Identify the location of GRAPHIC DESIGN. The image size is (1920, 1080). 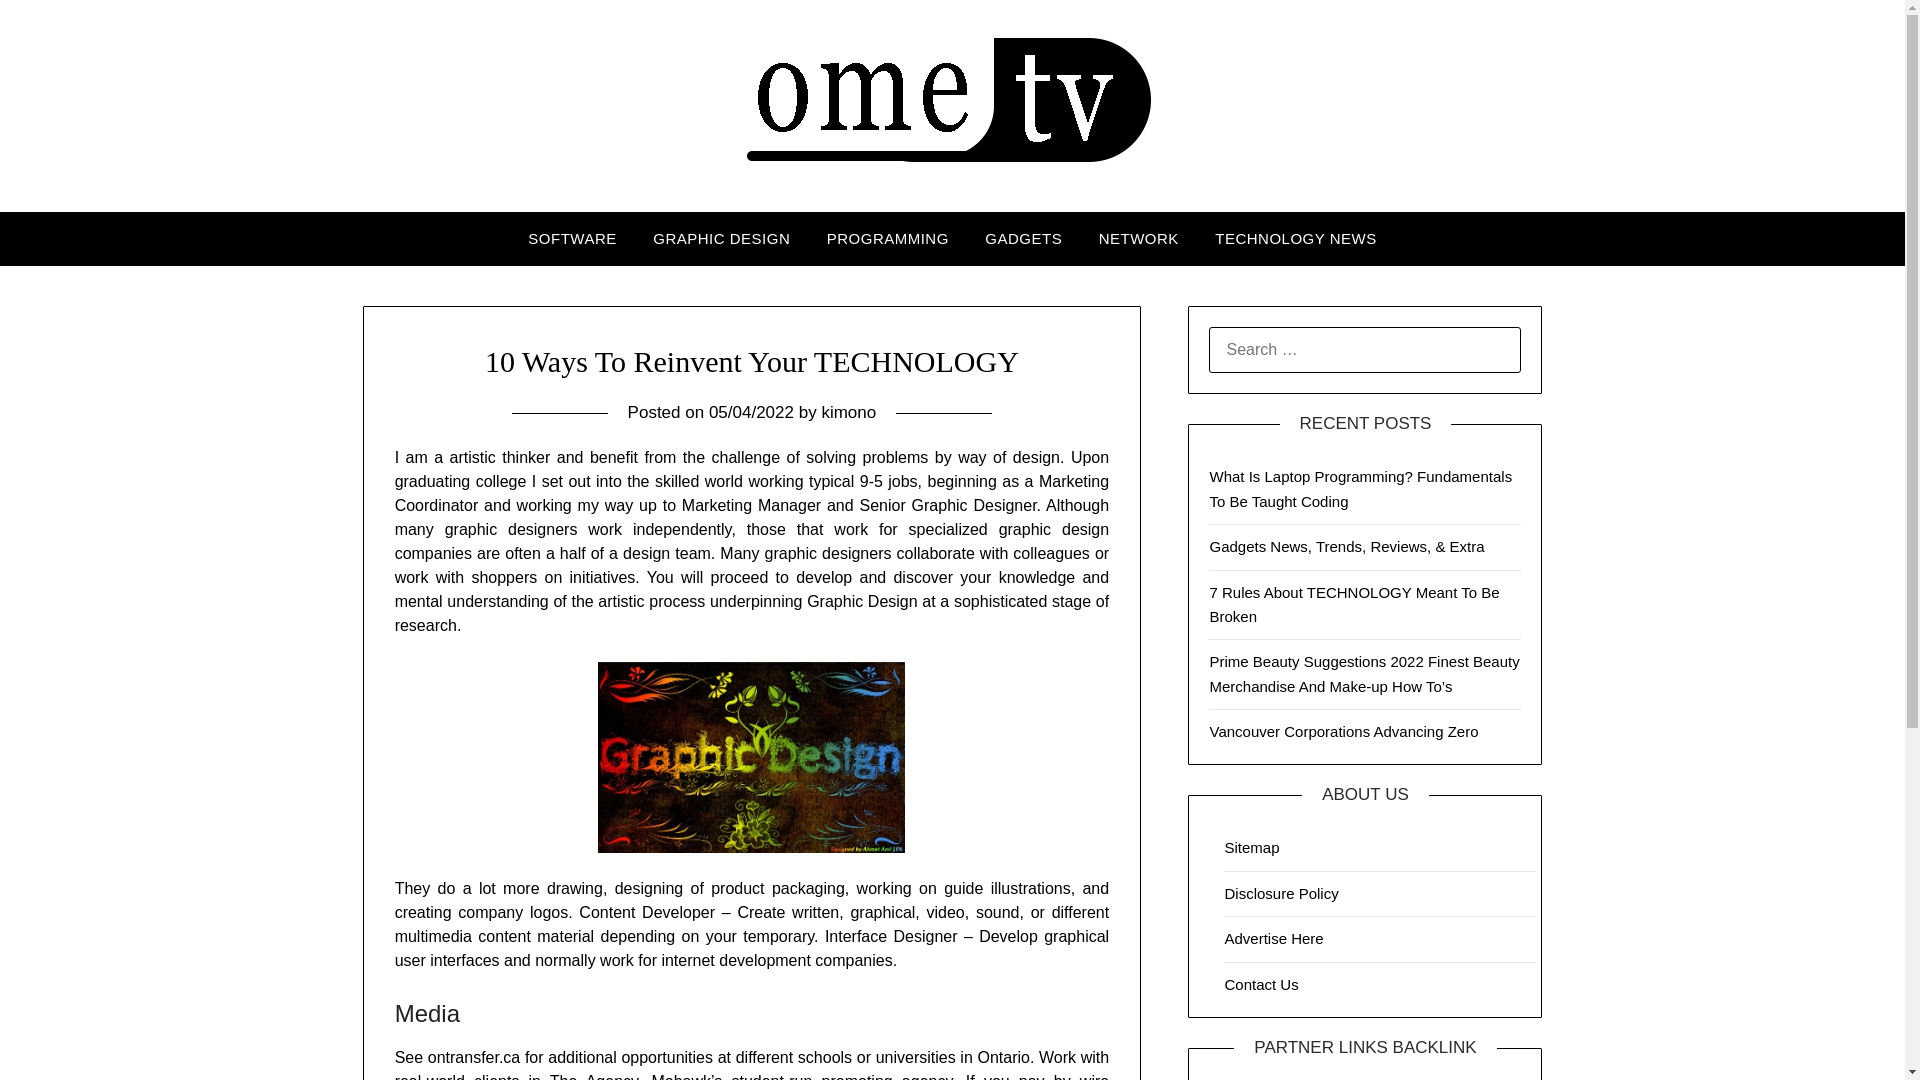
(722, 238).